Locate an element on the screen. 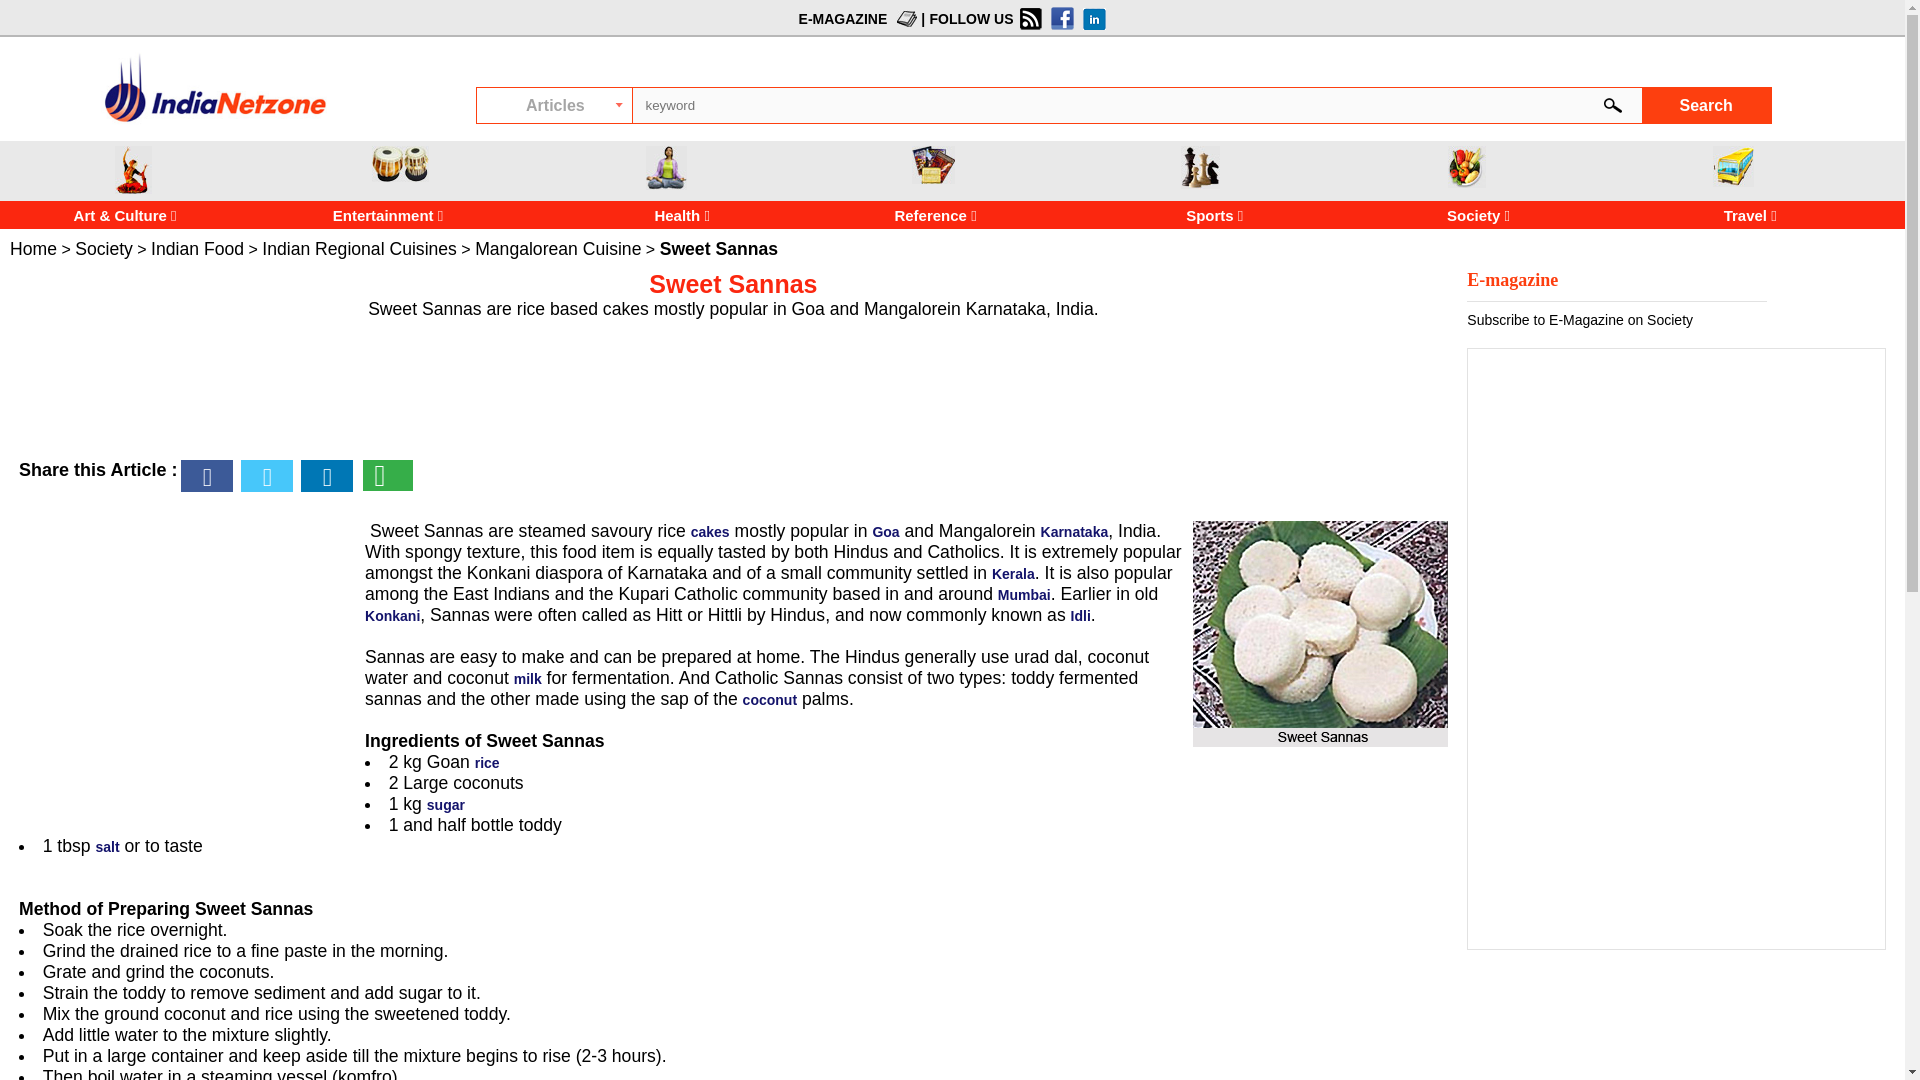  Sports is located at coordinates (1200, 167).